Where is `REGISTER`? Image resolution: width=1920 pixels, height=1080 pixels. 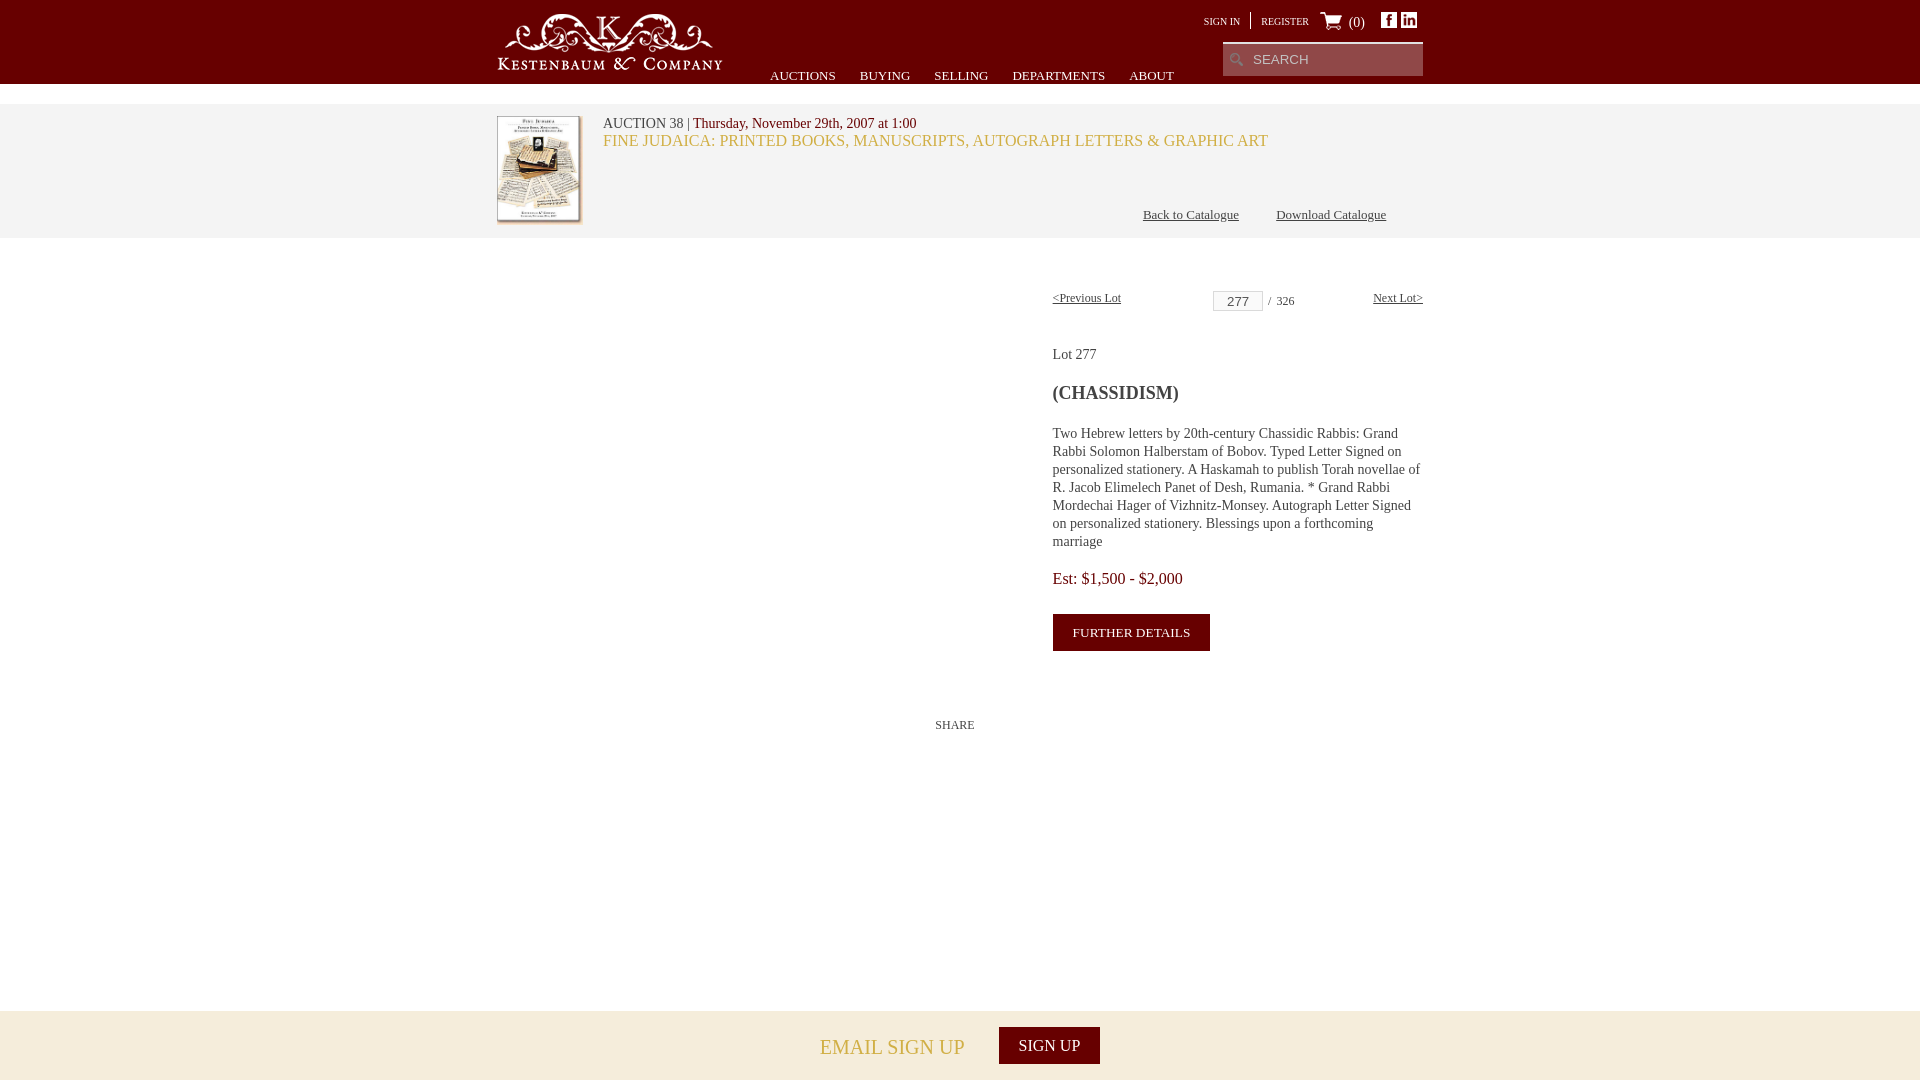 REGISTER is located at coordinates (1285, 22).